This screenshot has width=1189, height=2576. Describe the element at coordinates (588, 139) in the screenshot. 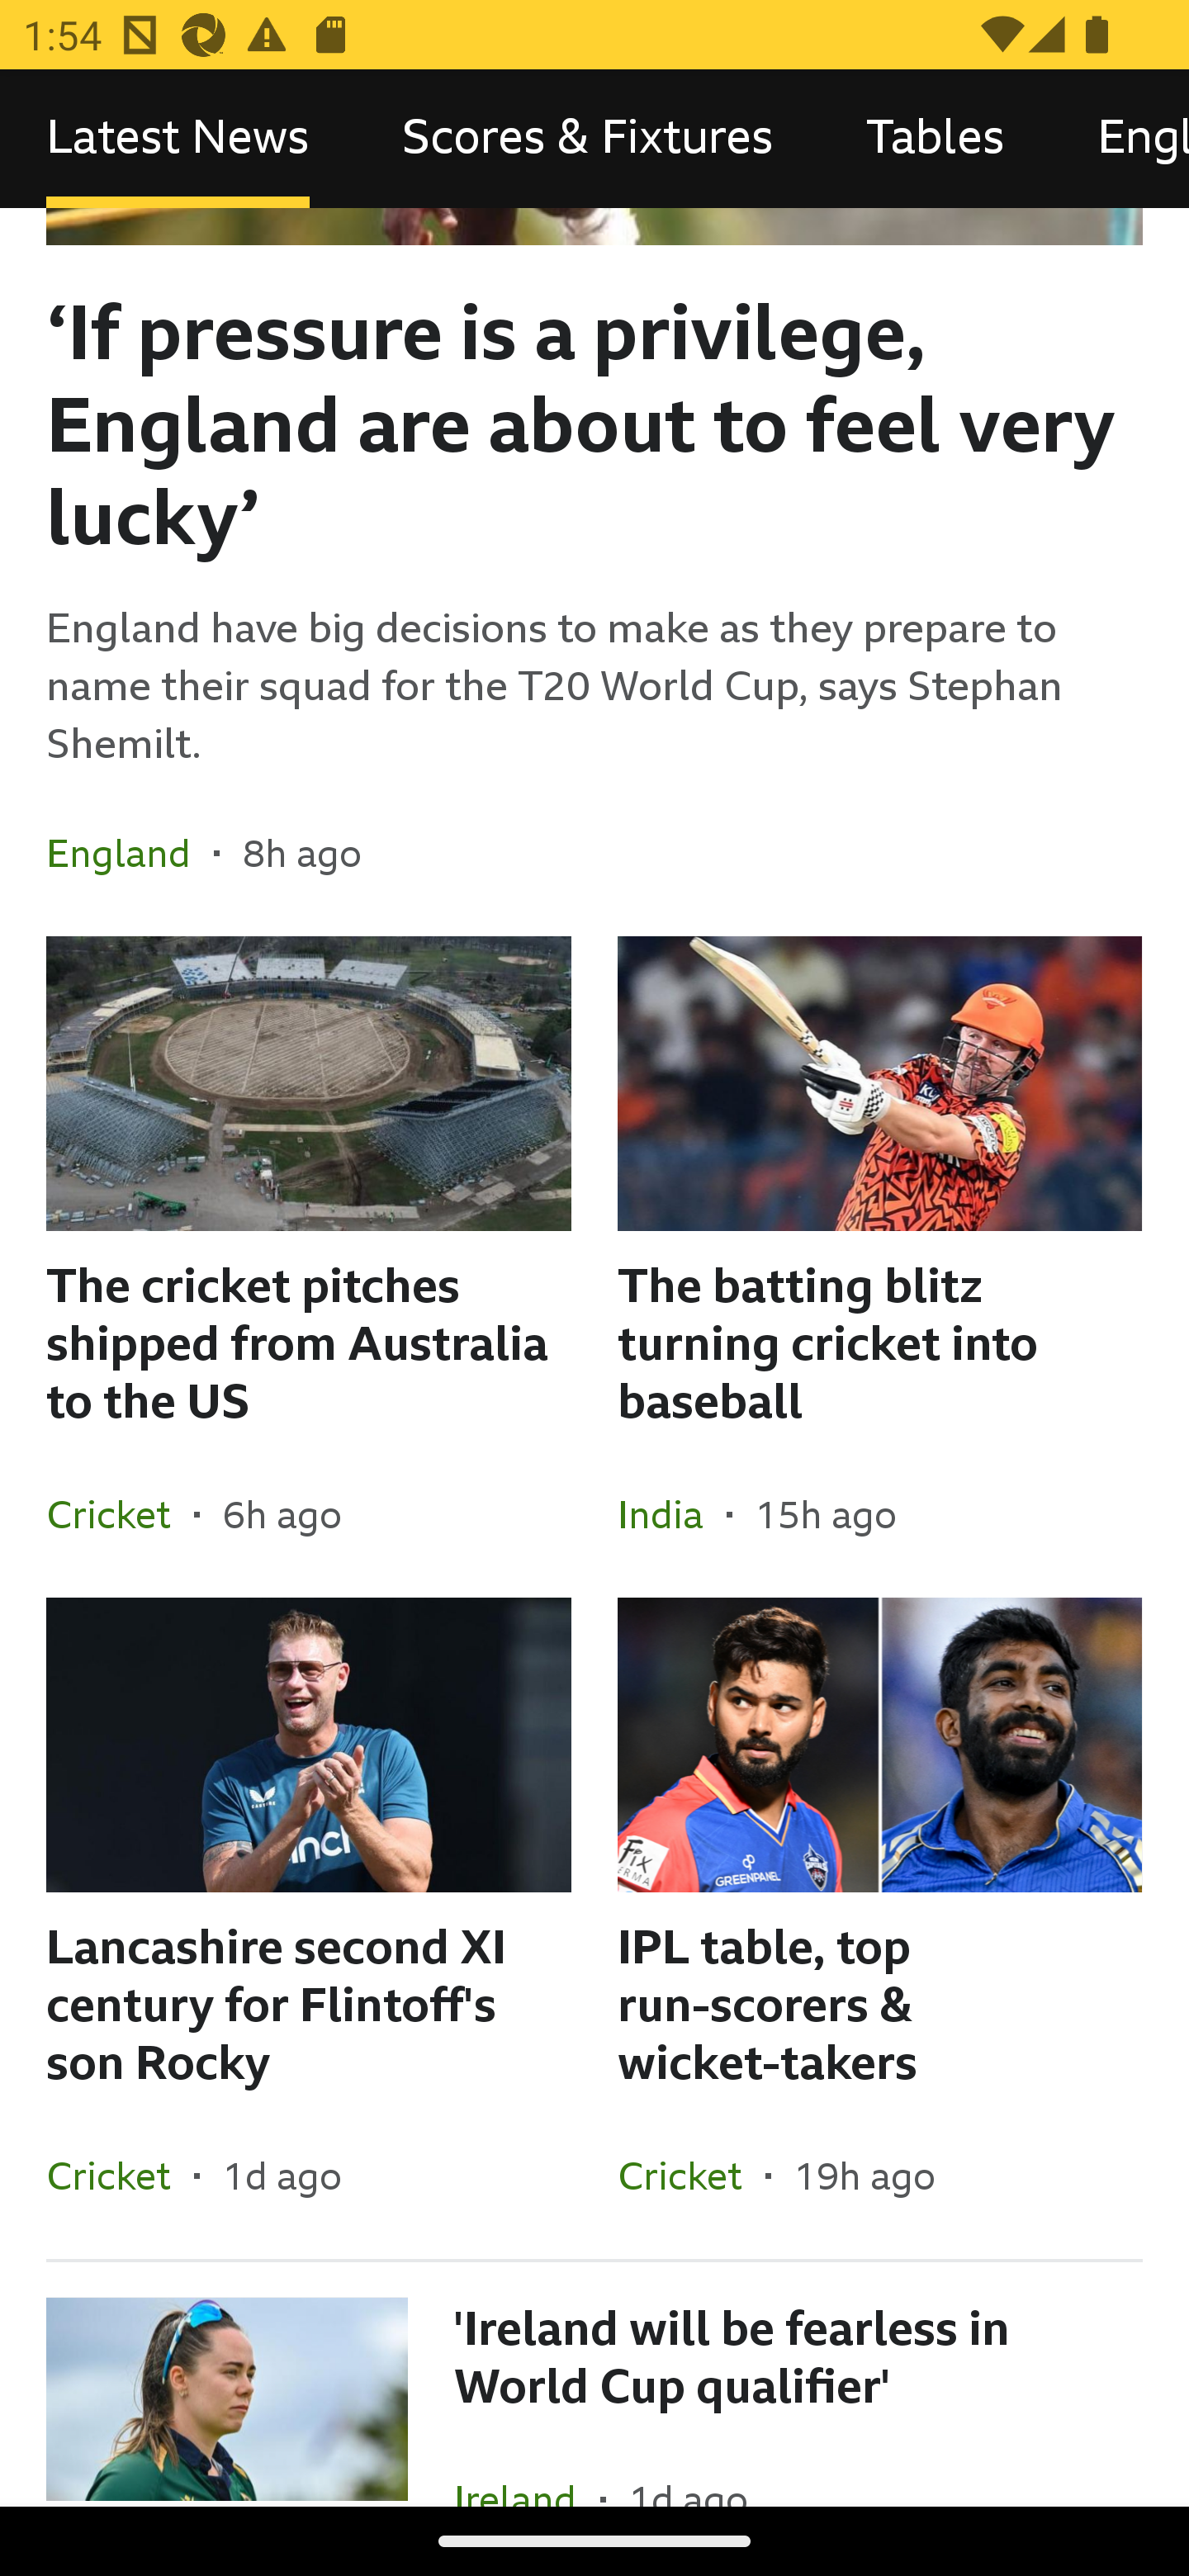

I see `Scores & Fixtures` at that location.